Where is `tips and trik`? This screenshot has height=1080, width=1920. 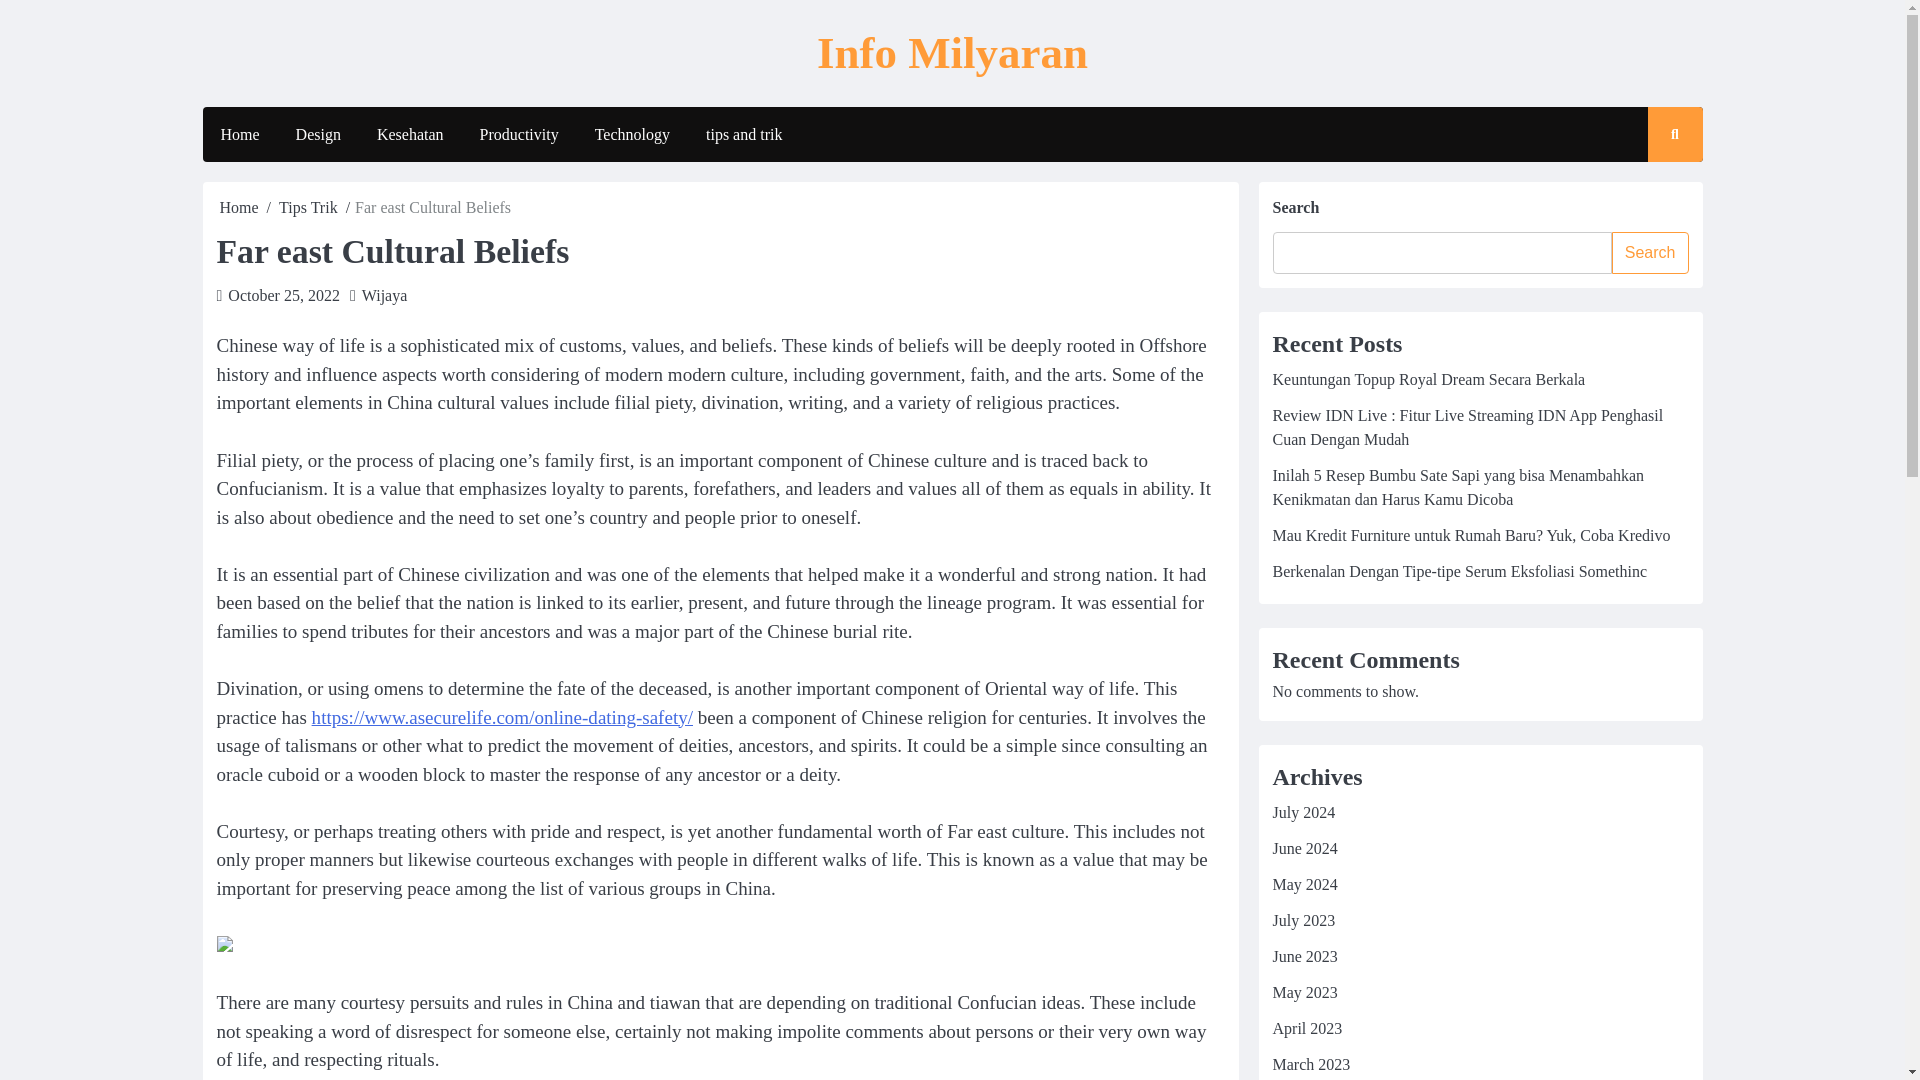
tips and trik is located at coordinates (744, 134).